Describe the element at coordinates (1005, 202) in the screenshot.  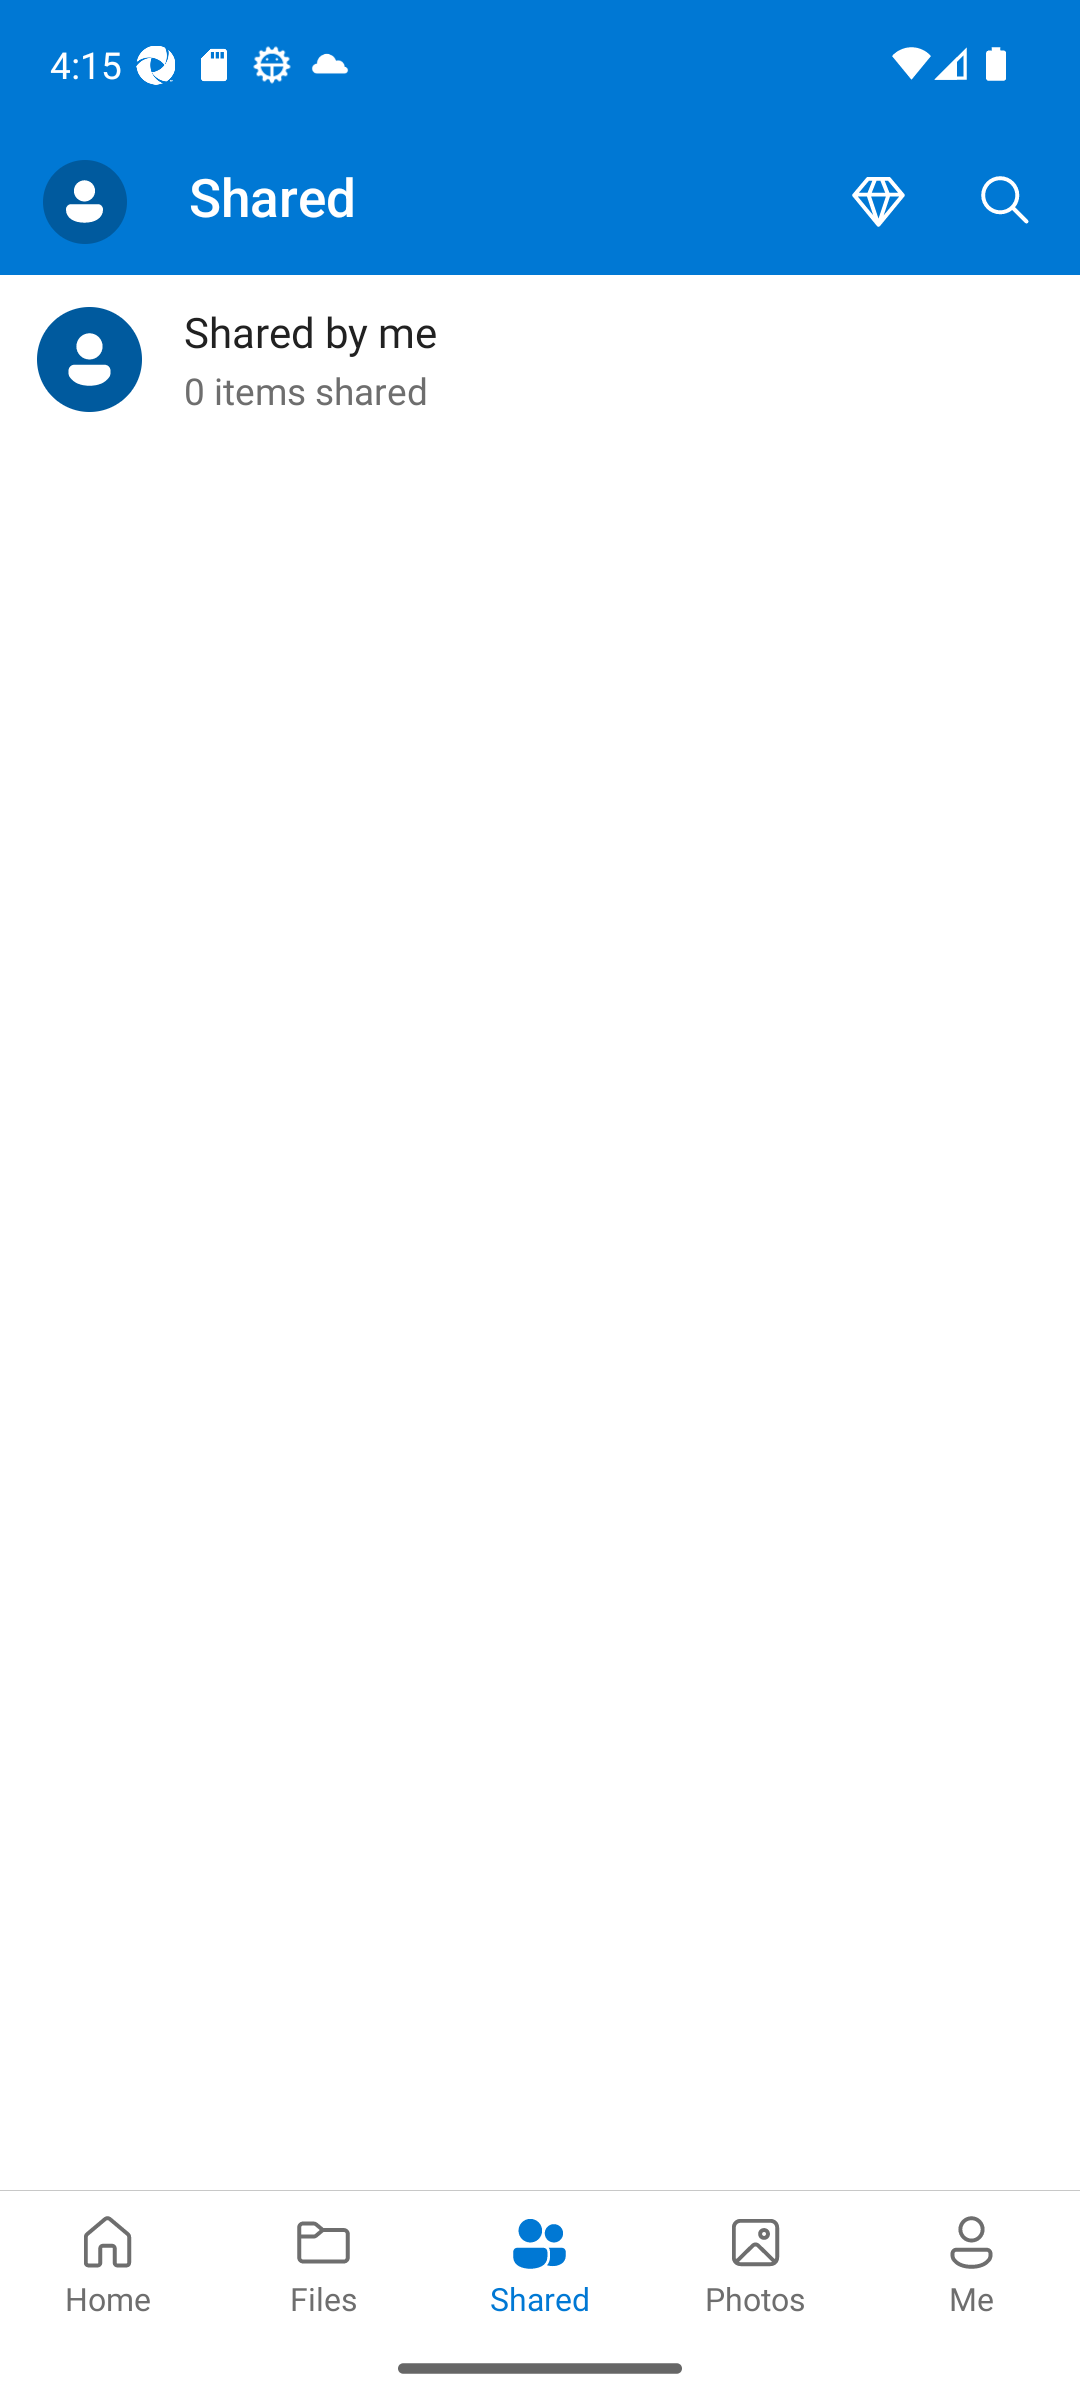
I see `Search button` at that location.